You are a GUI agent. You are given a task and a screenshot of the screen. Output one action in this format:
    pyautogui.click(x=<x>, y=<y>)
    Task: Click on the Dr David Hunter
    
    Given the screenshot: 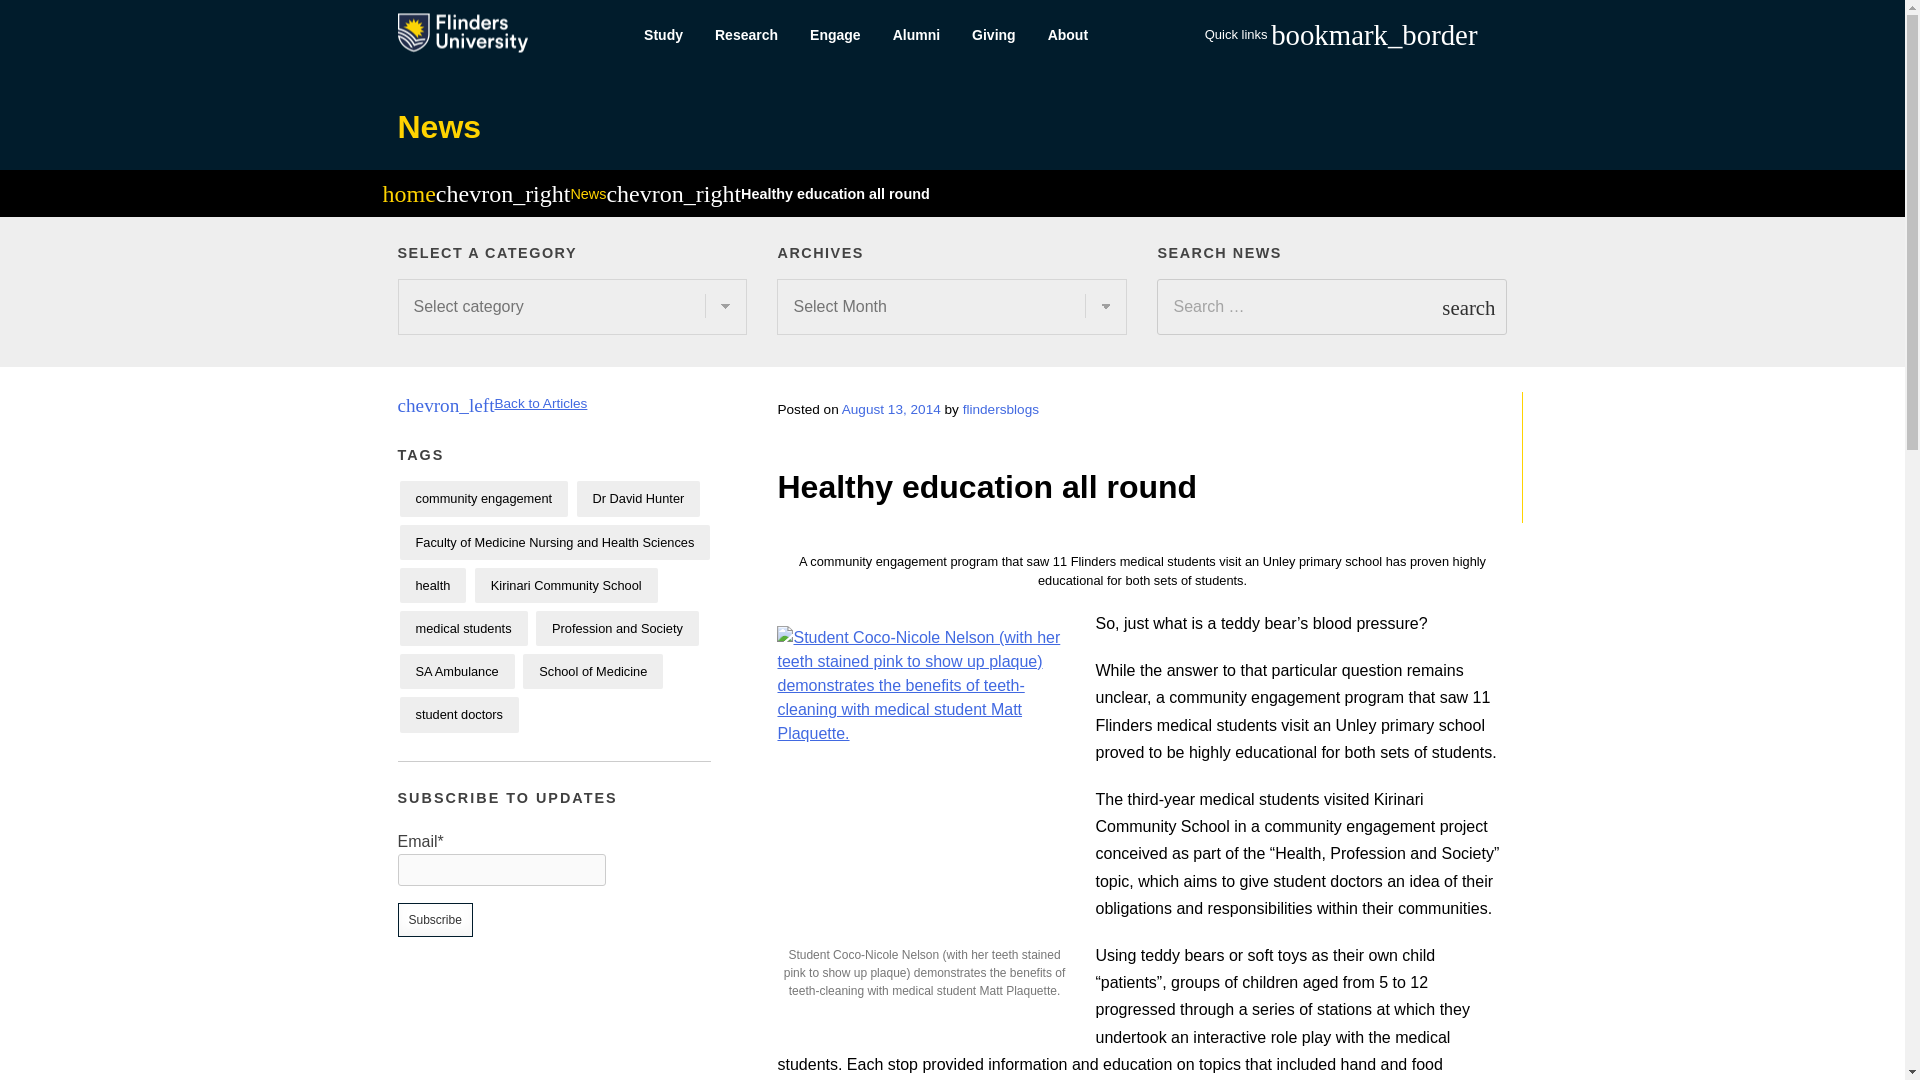 What is the action you would take?
    pyautogui.click(x=638, y=498)
    